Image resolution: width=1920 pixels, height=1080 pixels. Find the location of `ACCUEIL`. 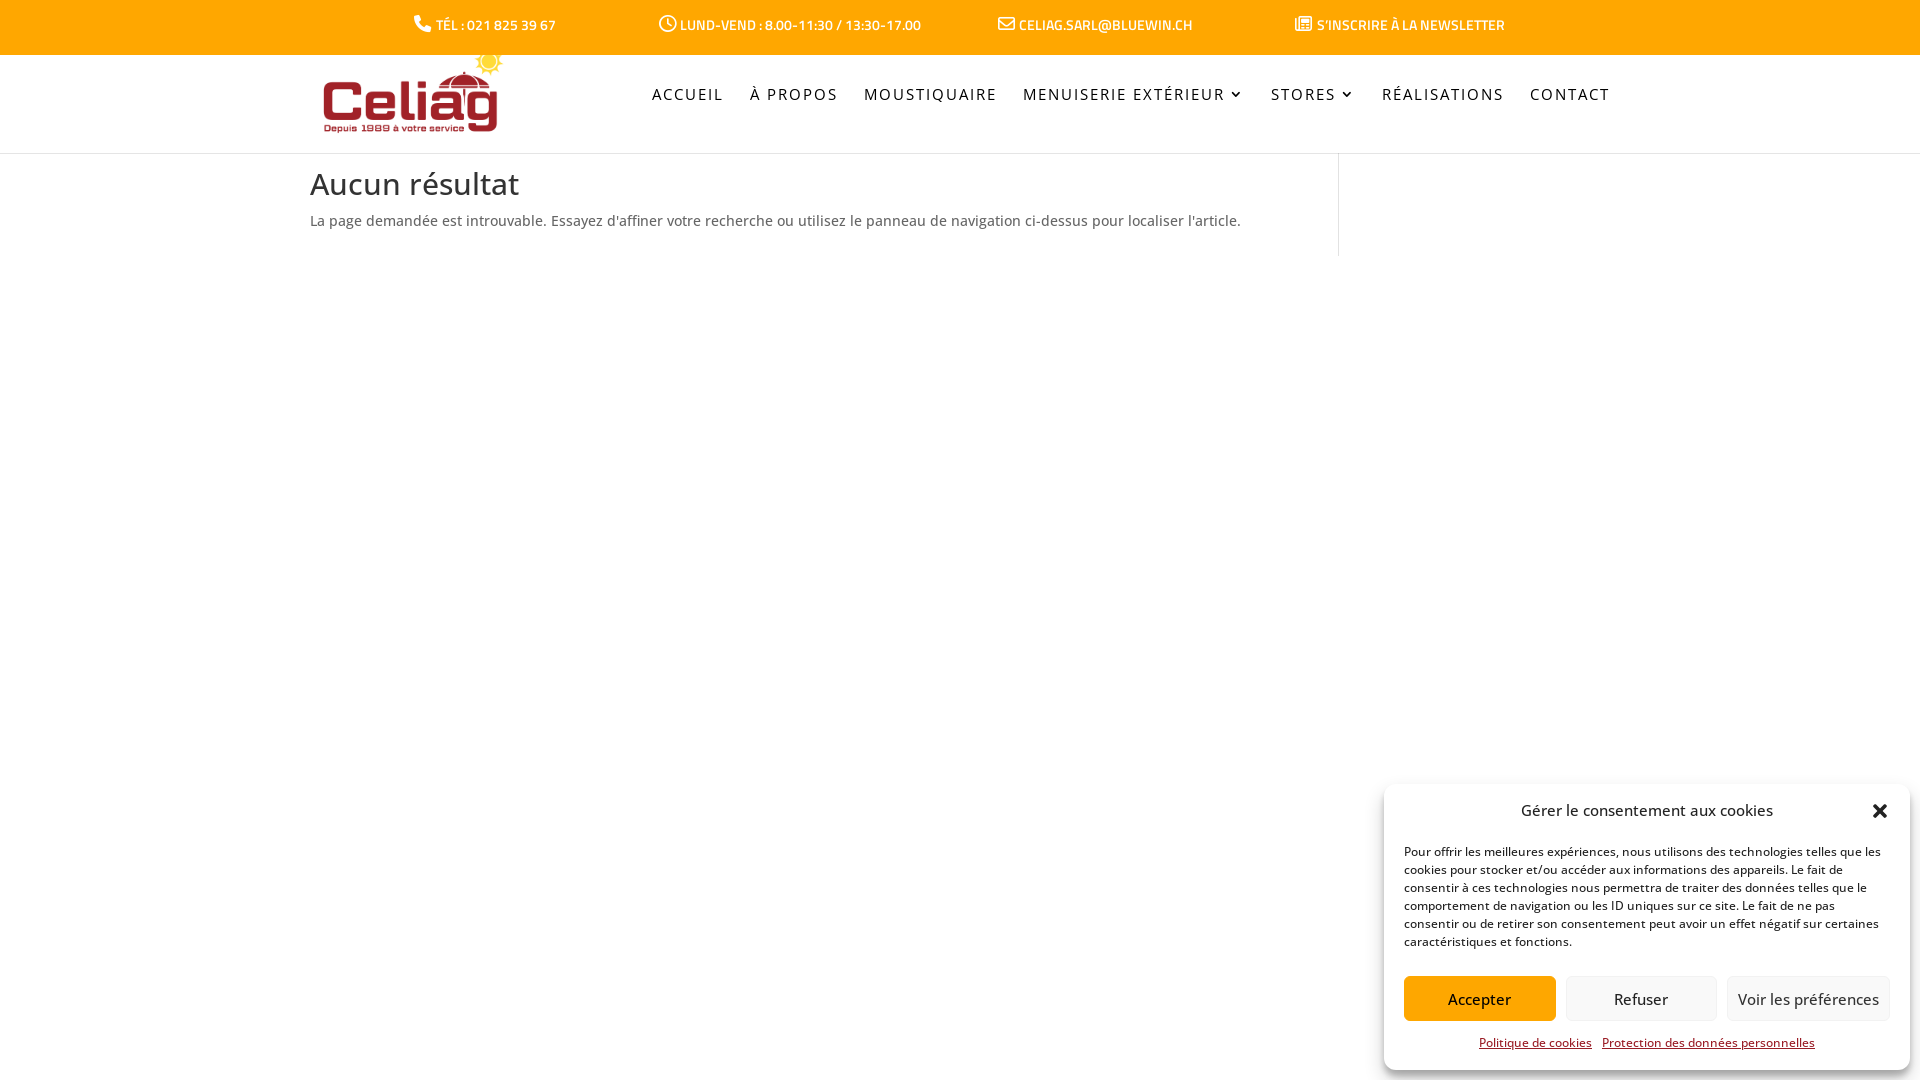

ACCUEIL is located at coordinates (688, 123).